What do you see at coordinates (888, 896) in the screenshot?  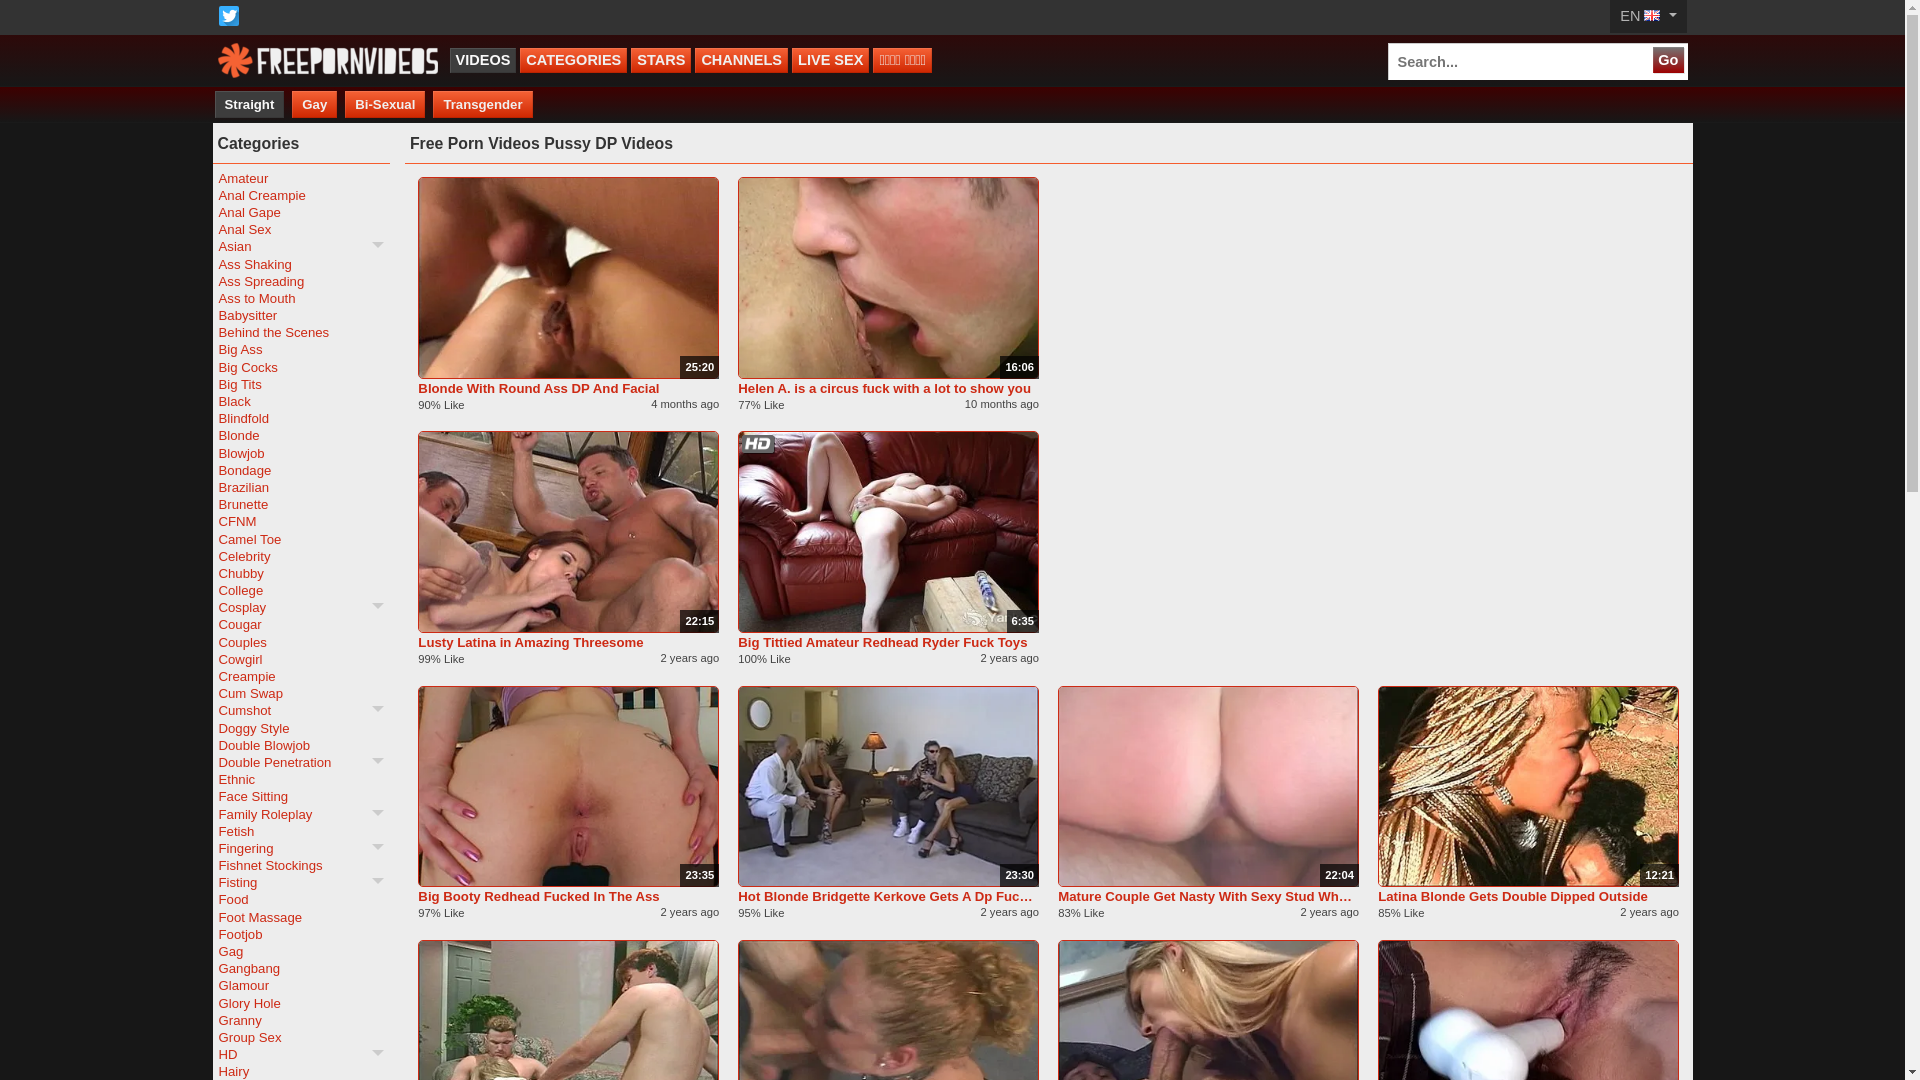 I see `Hot Blonde Bridgette Kerkove Gets A Dp Fucking In Foursome` at bounding box center [888, 896].